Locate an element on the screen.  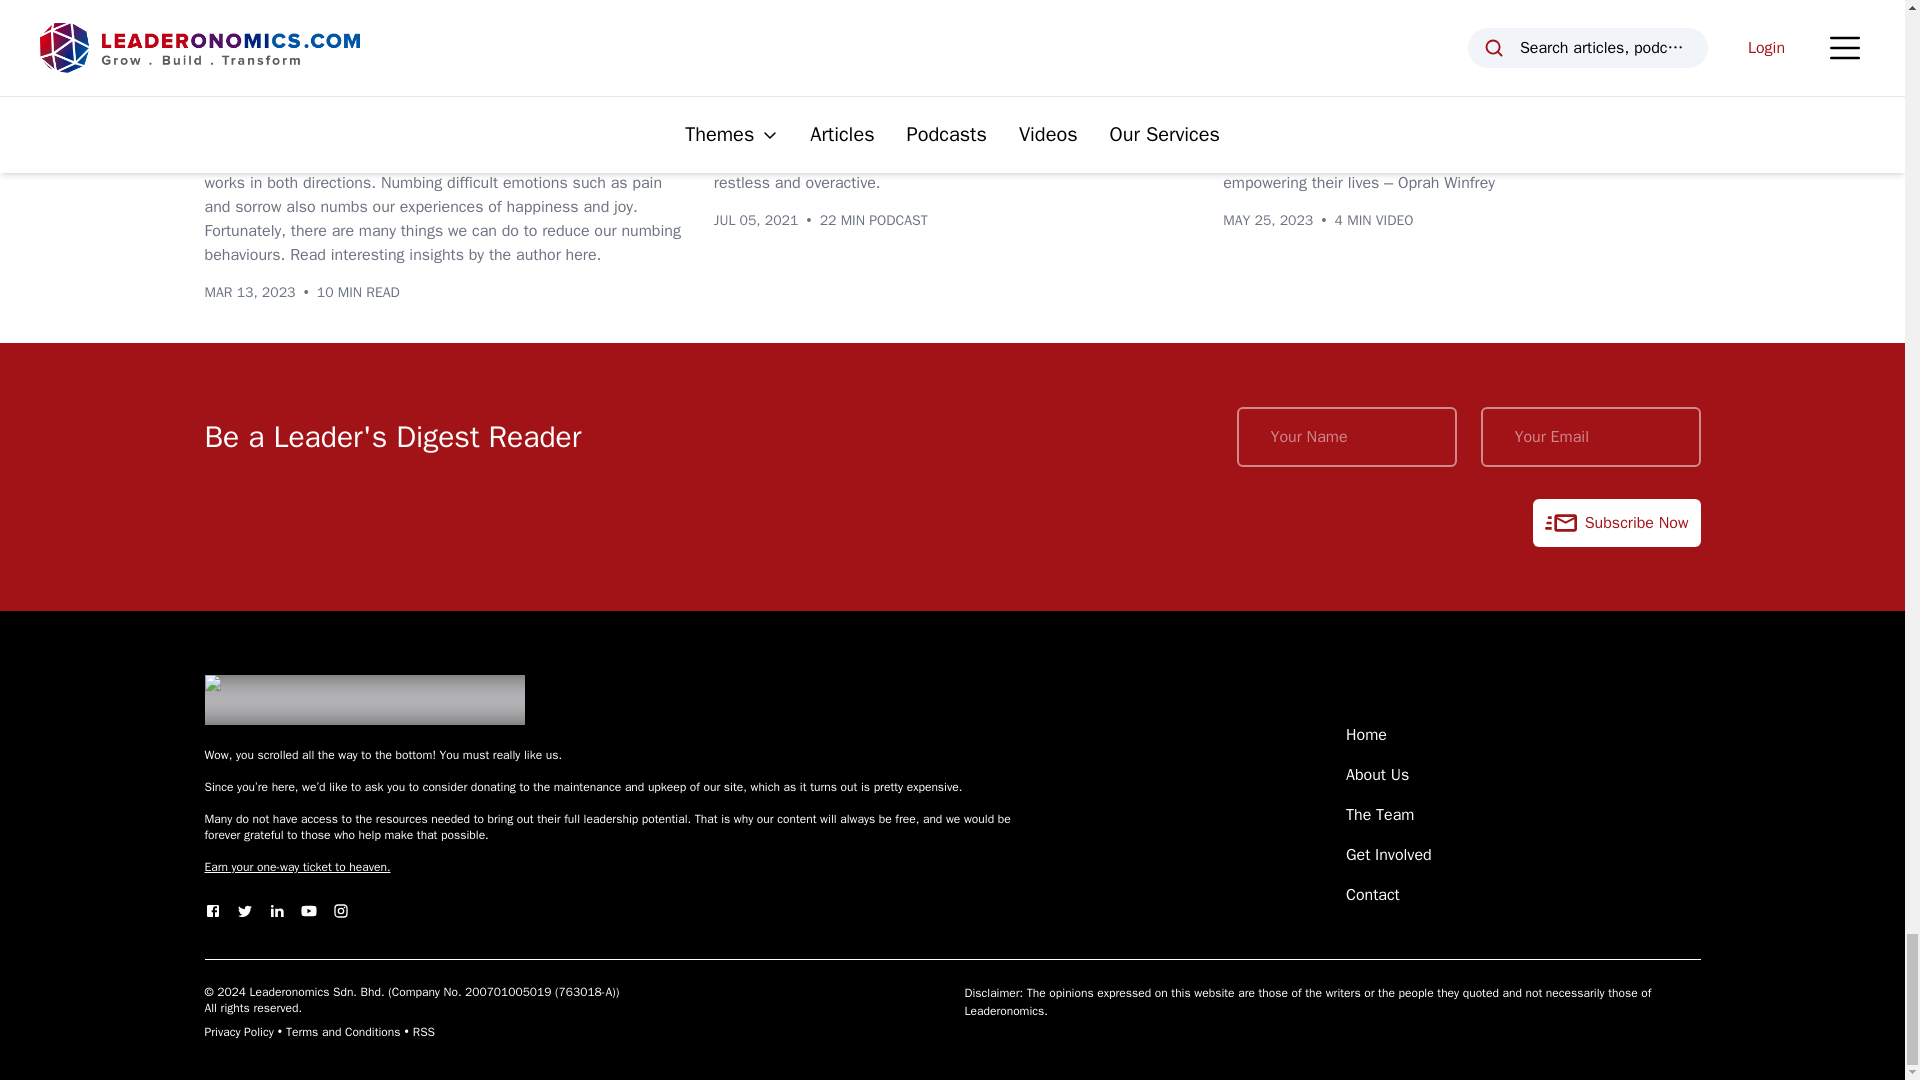
Personal is located at coordinates (327, 49).